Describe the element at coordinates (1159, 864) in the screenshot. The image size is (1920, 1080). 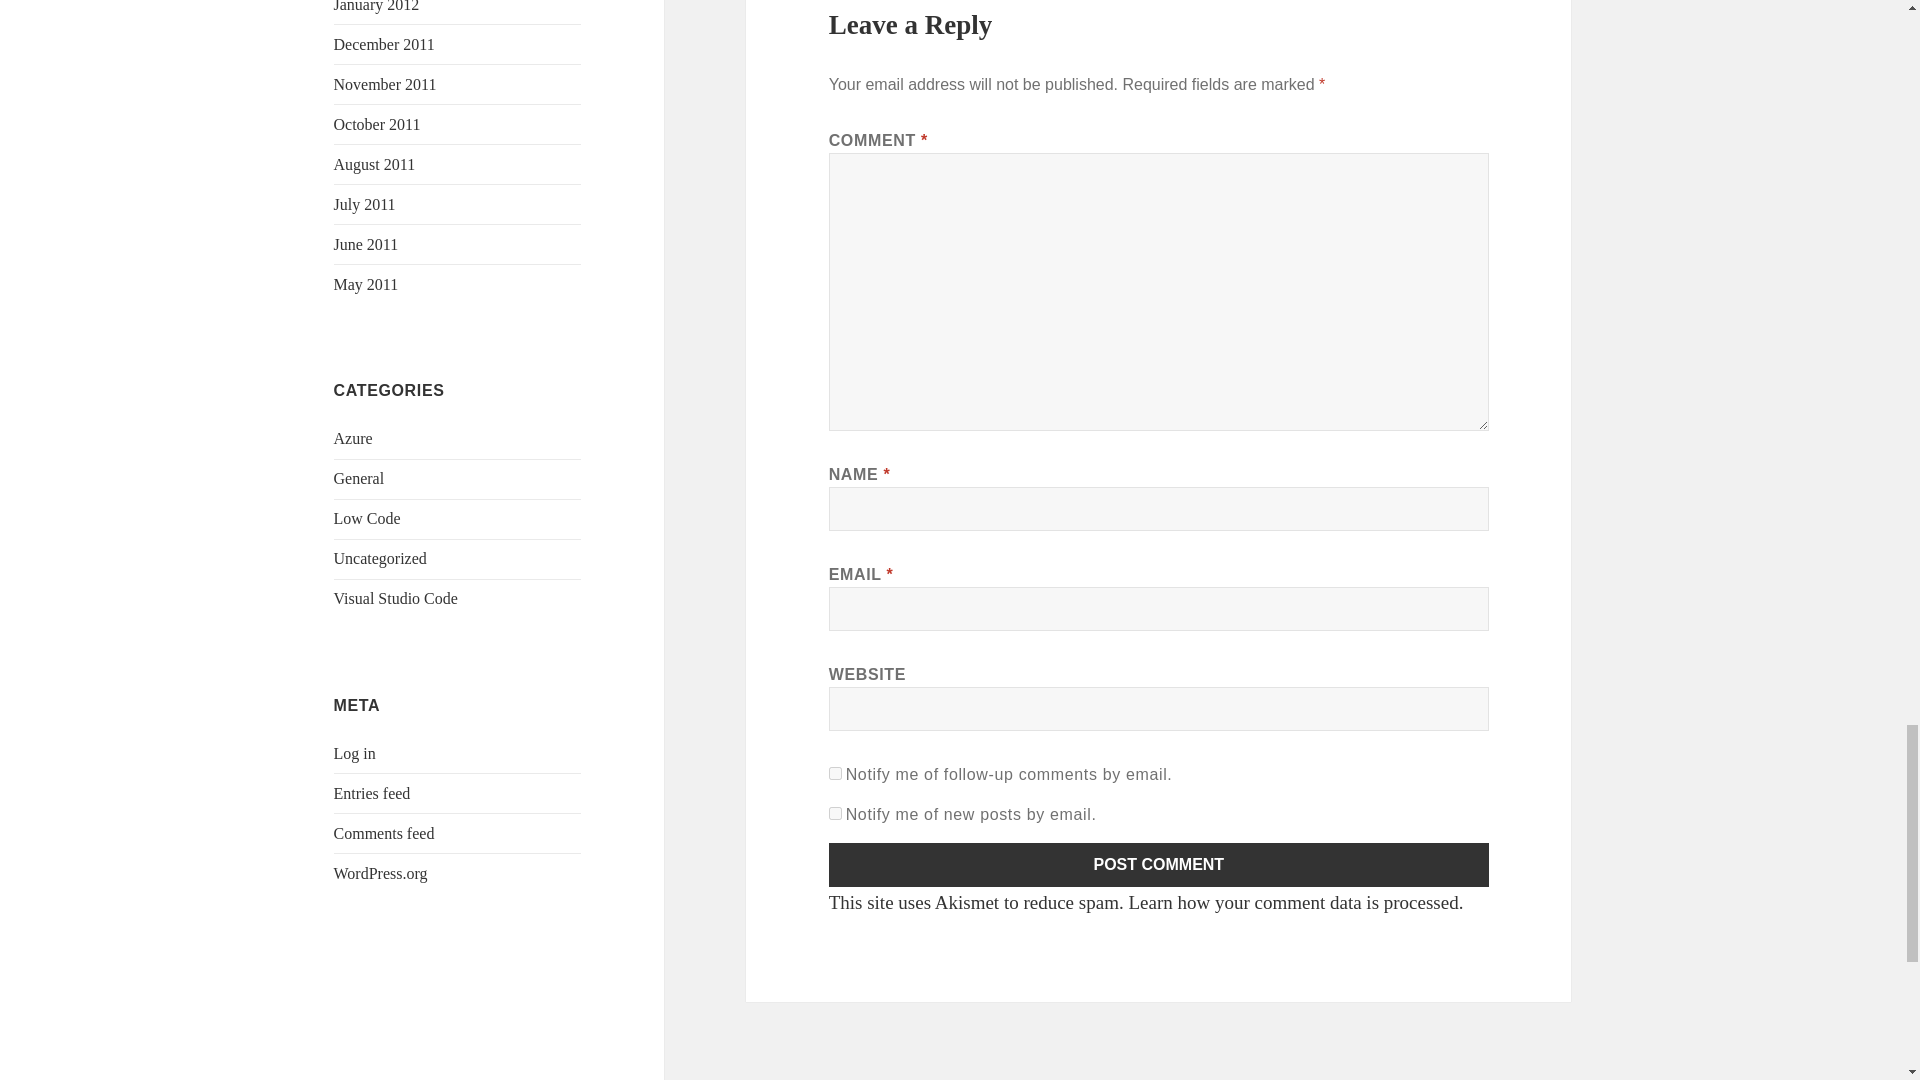
I see `Post Comment` at that location.